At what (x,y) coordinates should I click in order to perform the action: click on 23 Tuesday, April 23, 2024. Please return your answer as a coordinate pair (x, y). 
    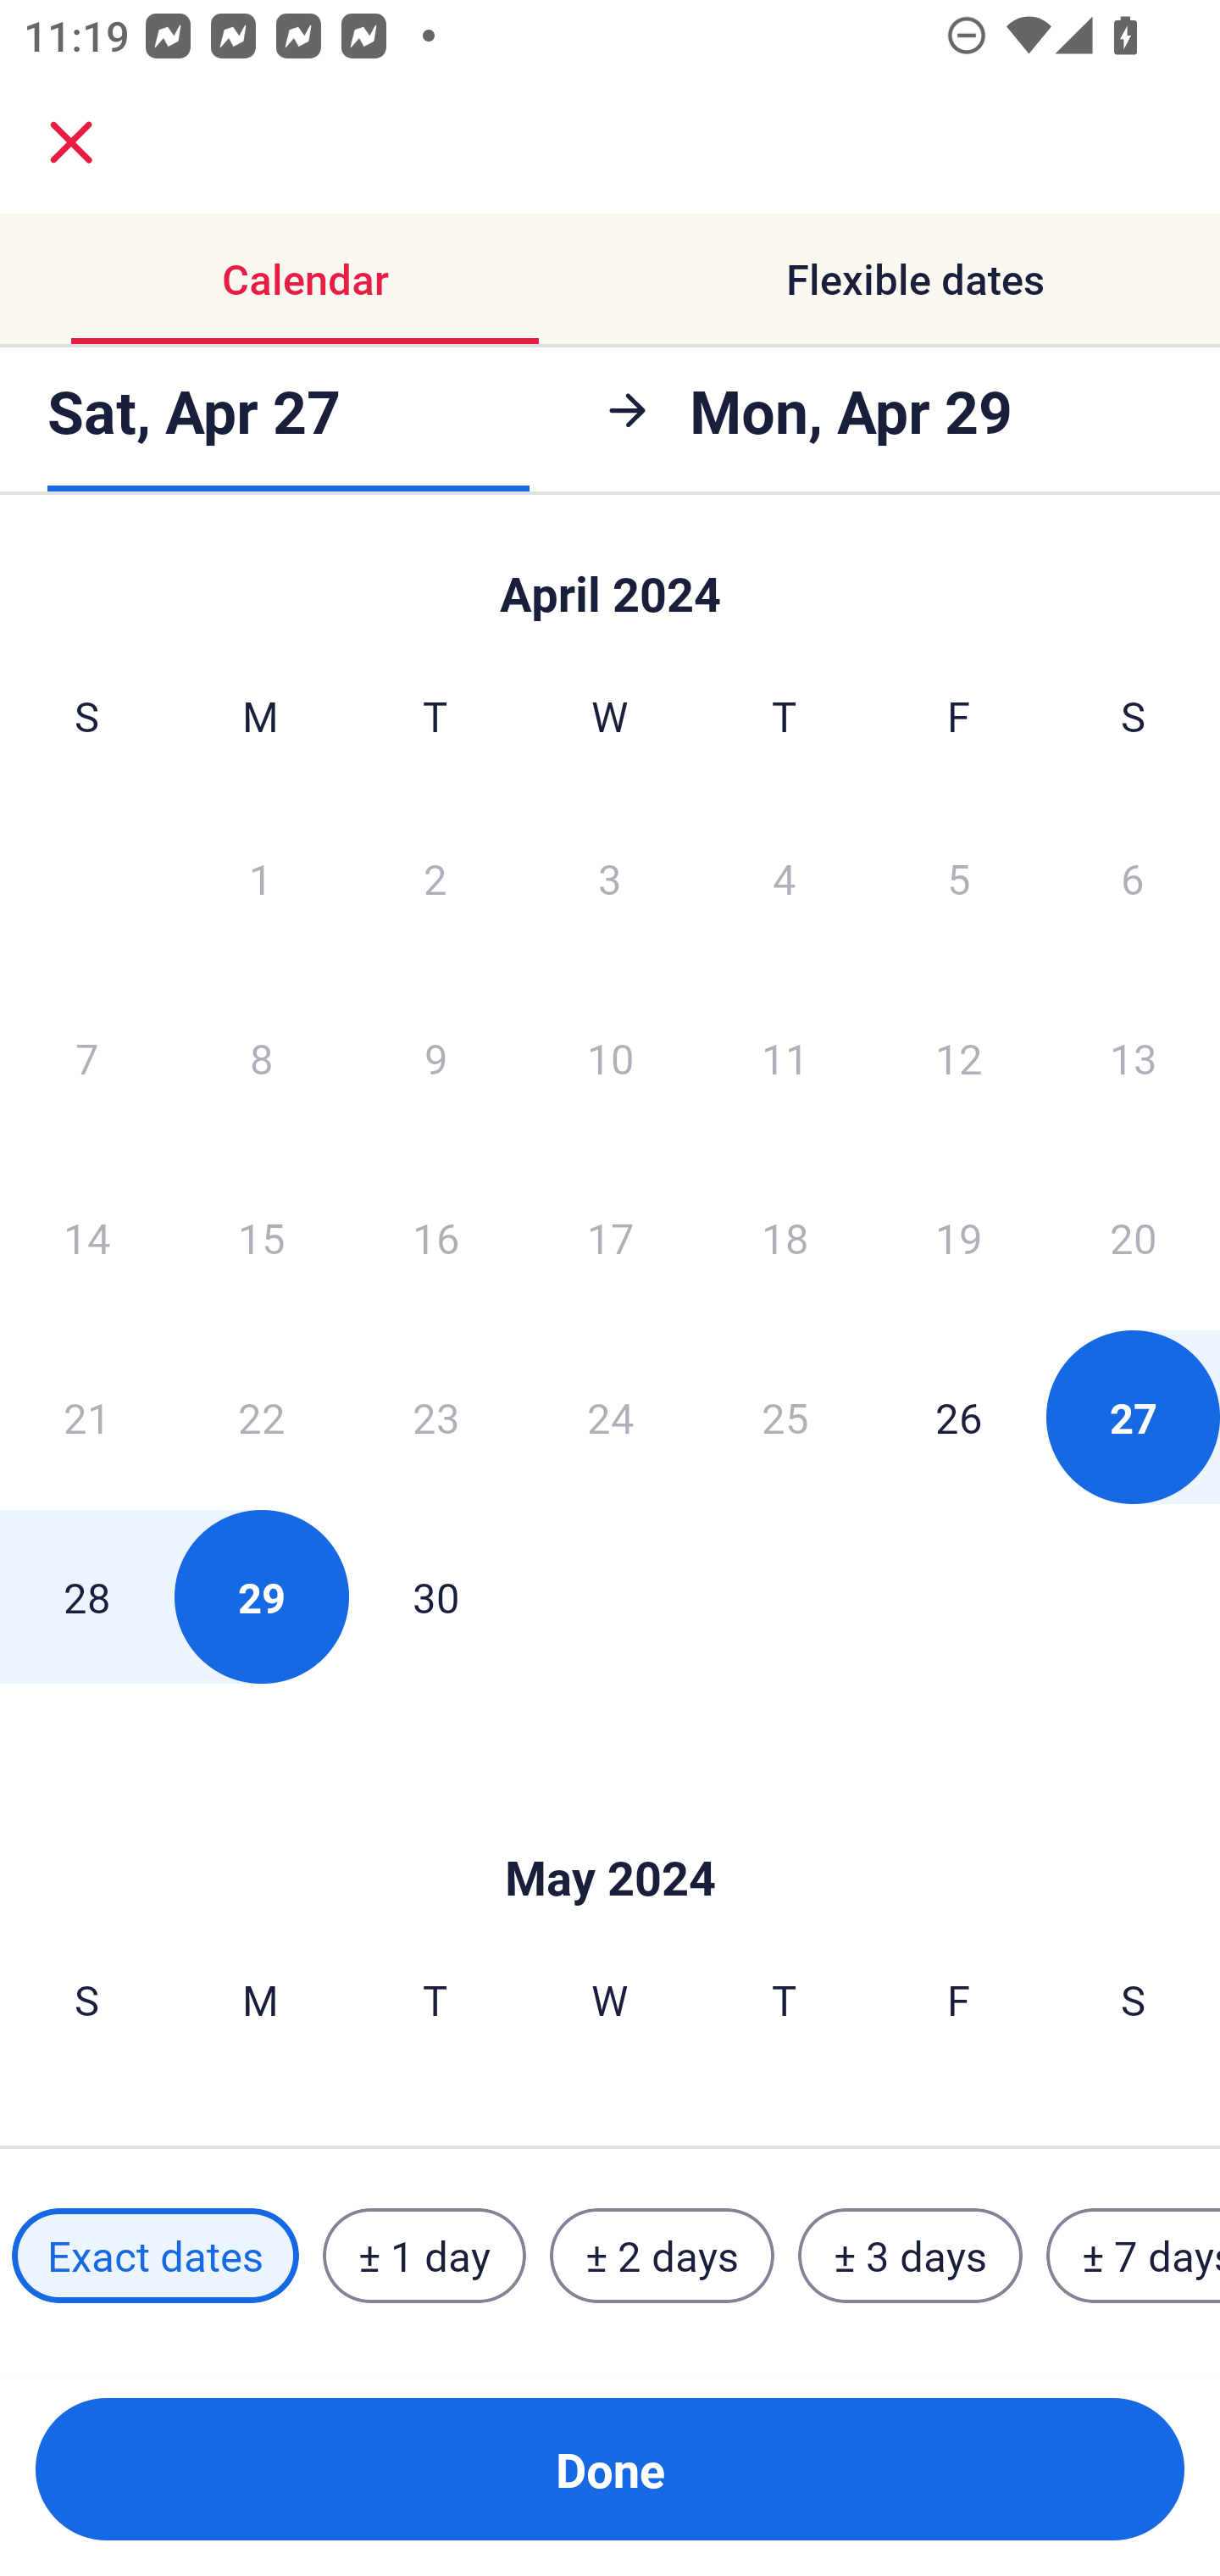
    Looking at the image, I should click on (435, 1417).